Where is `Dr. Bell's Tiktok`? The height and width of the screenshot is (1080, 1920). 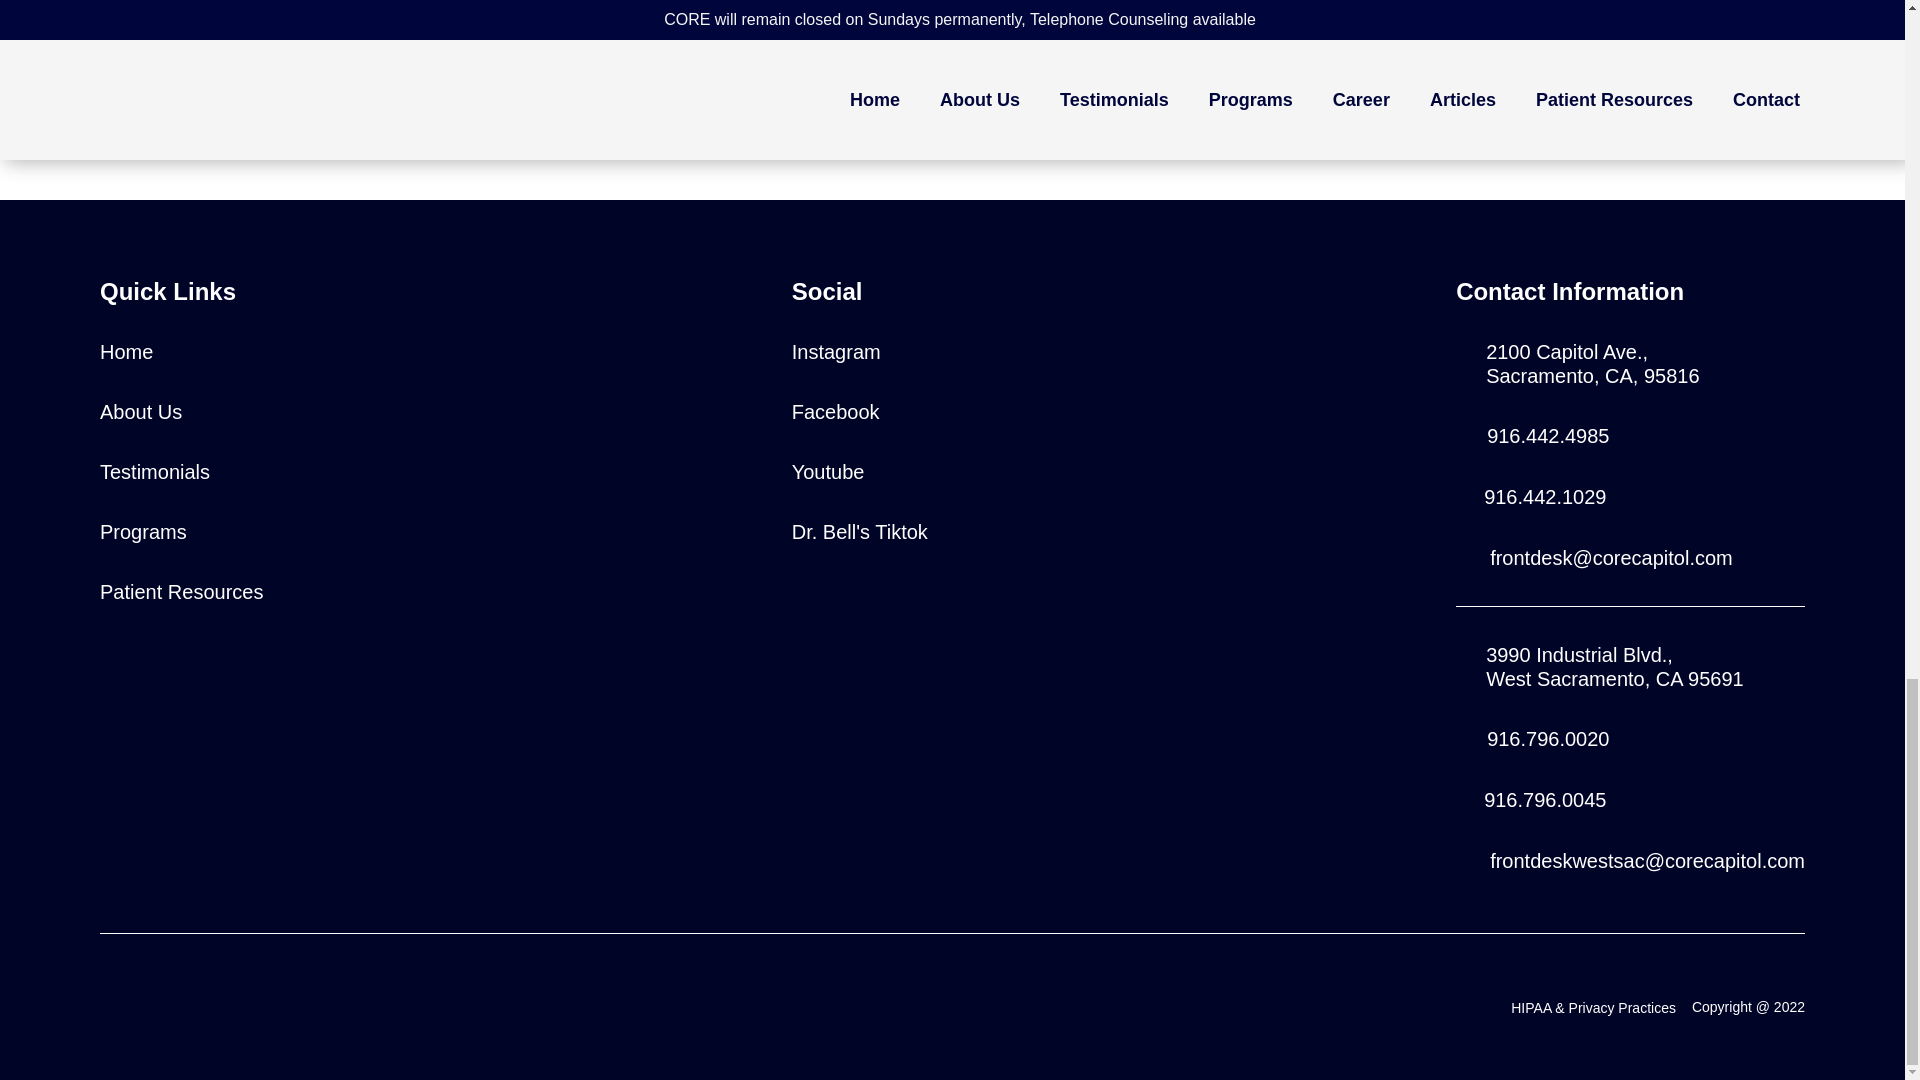
Dr. Bell's Tiktok is located at coordinates (1592, 364).